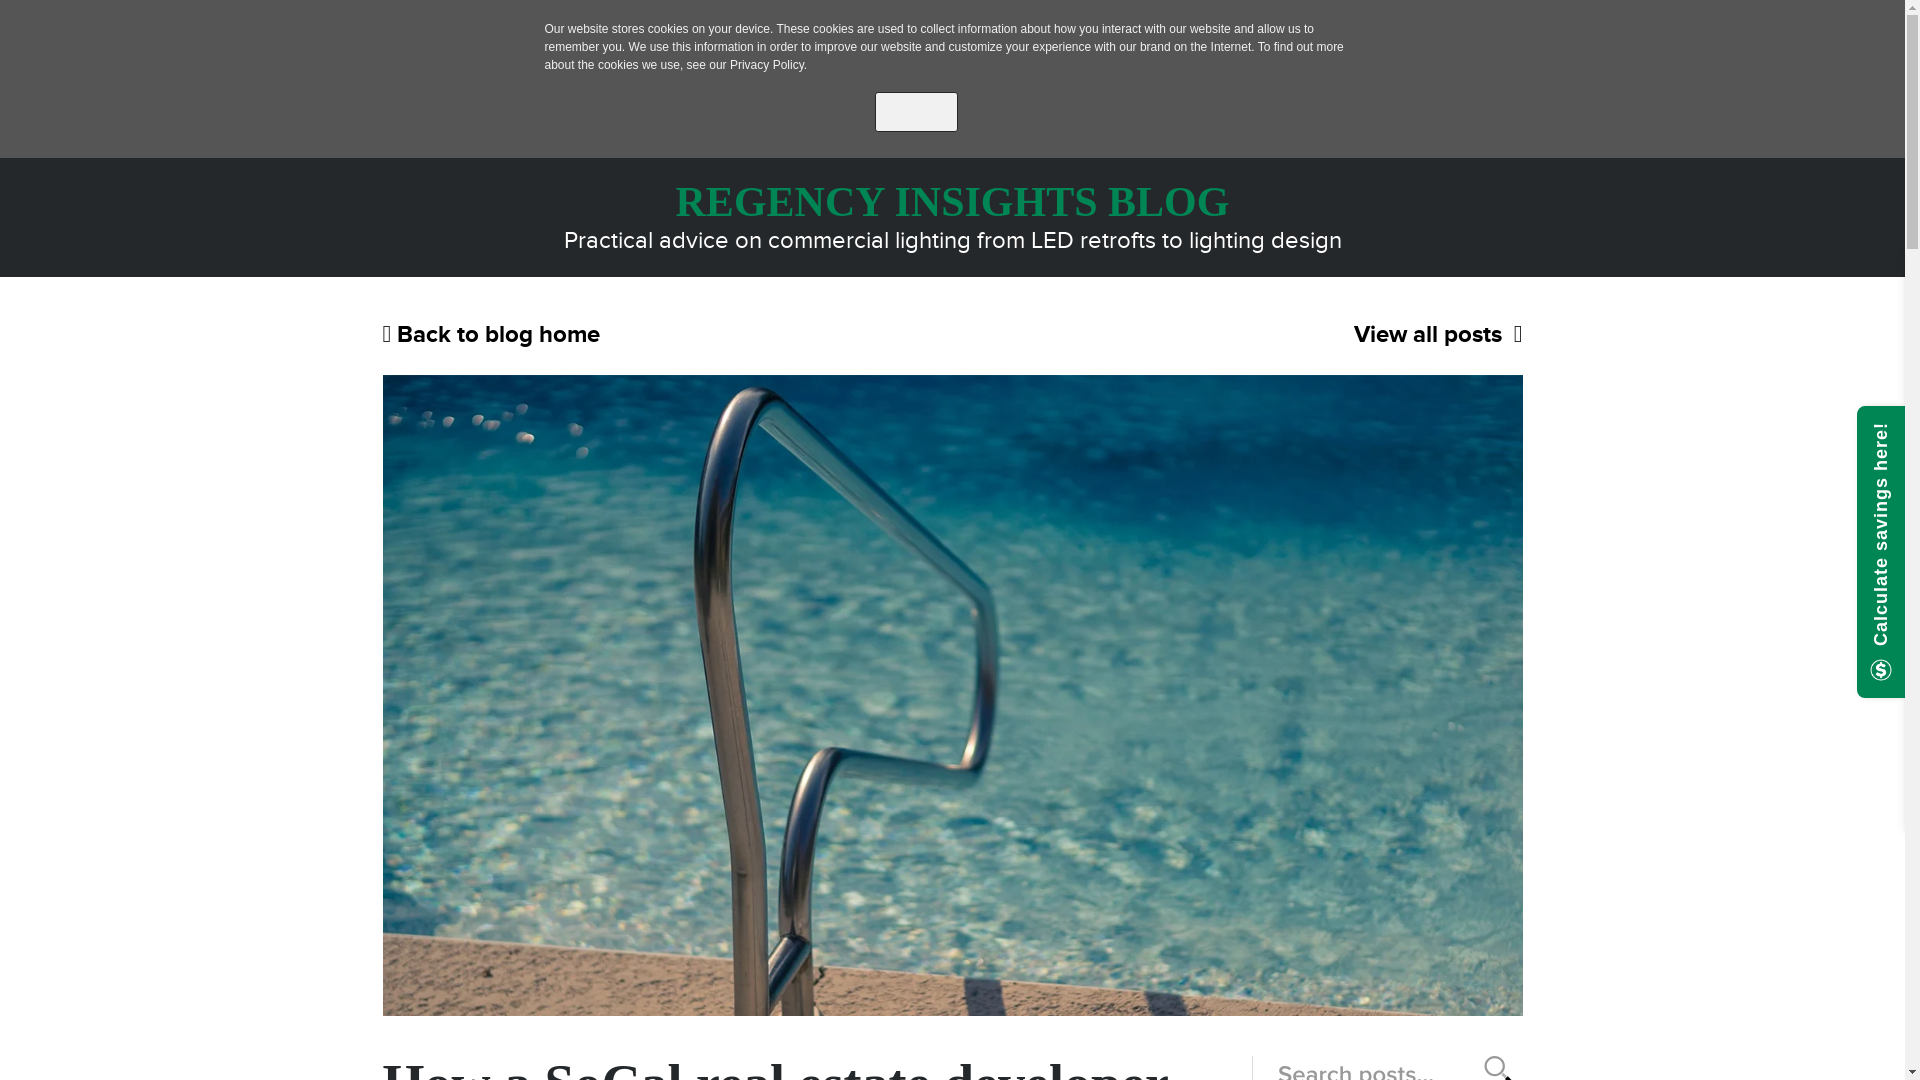  I want to click on About Us, so click(1338, 103).